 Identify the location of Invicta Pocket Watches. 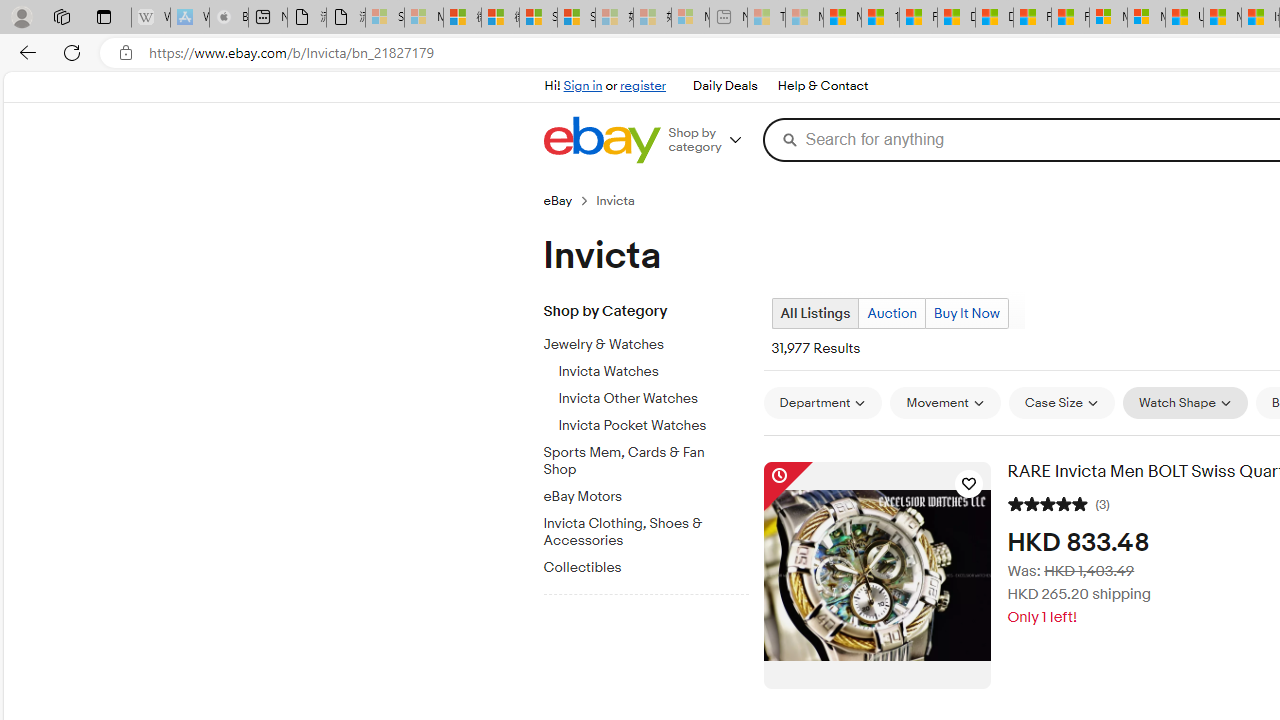
(653, 426).